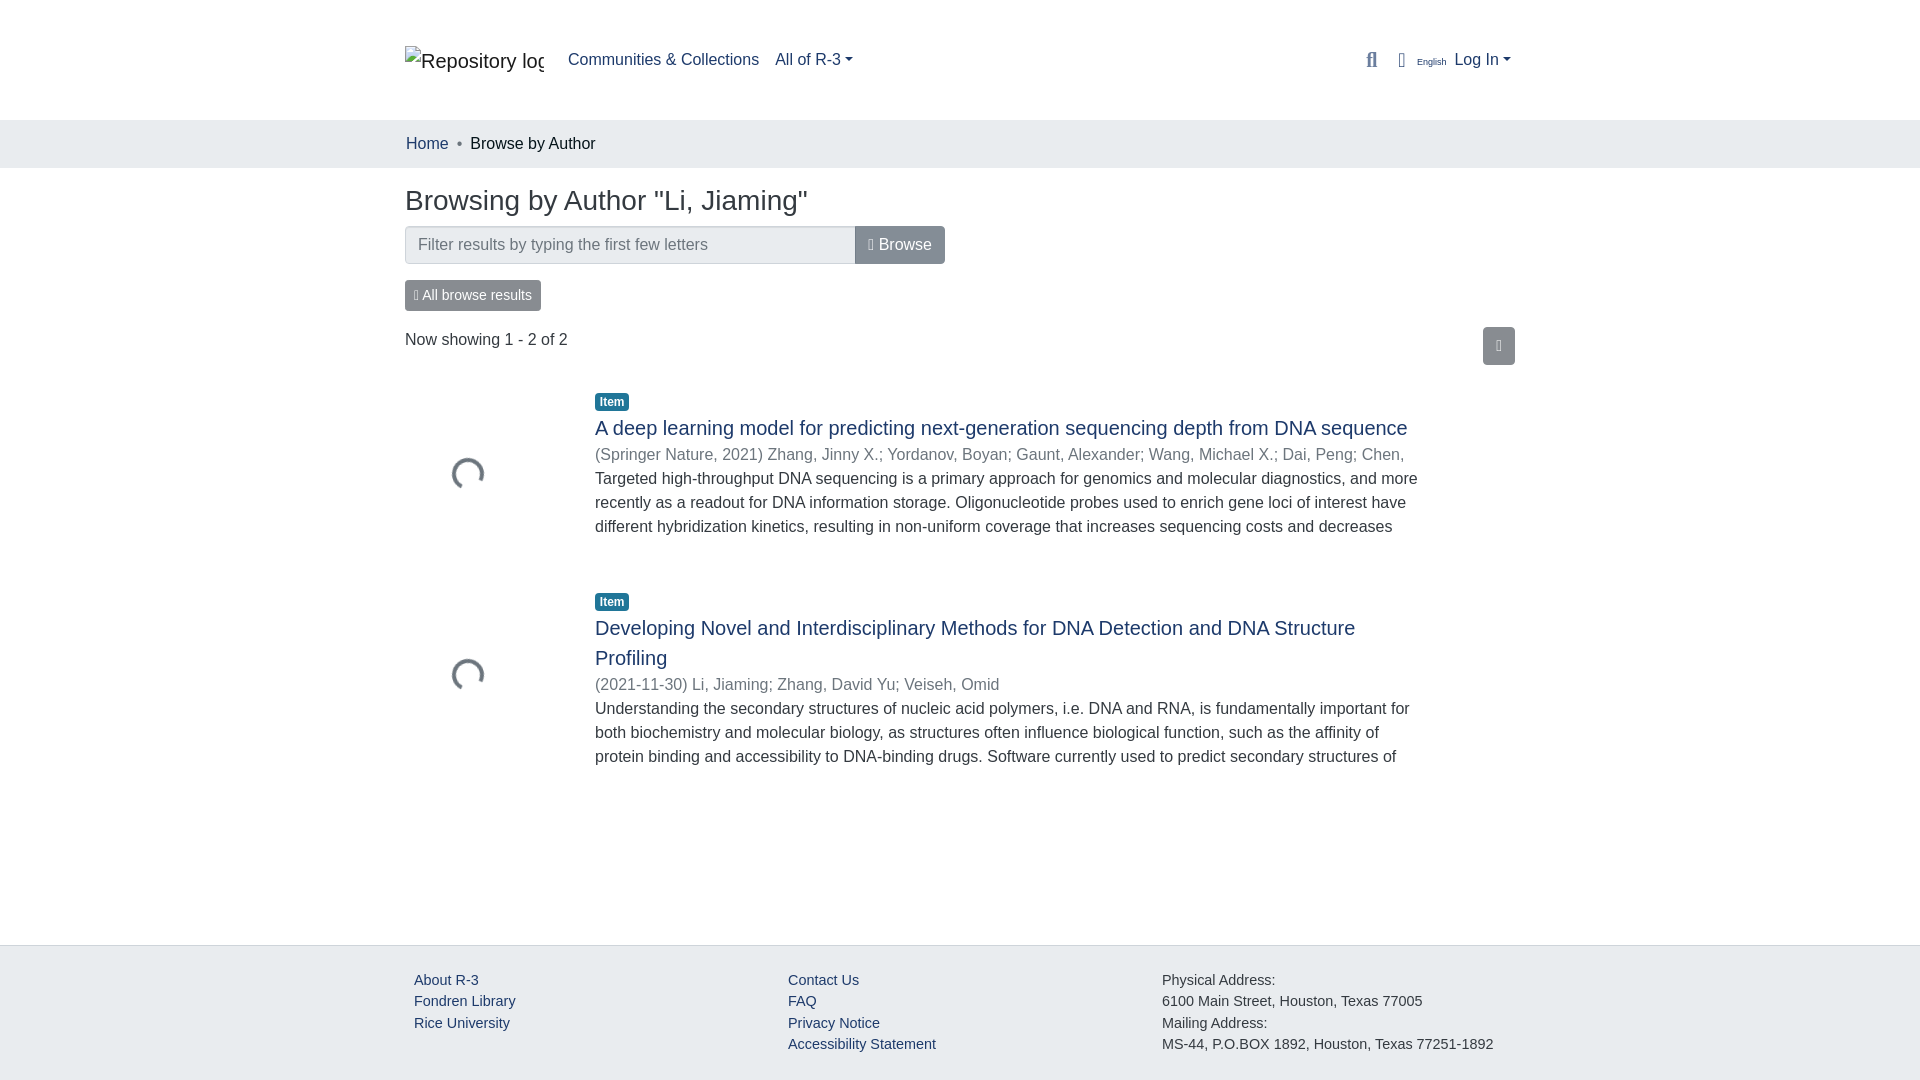 The image size is (1920, 1080). What do you see at coordinates (427, 143) in the screenshot?
I see `Home` at bounding box center [427, 143].